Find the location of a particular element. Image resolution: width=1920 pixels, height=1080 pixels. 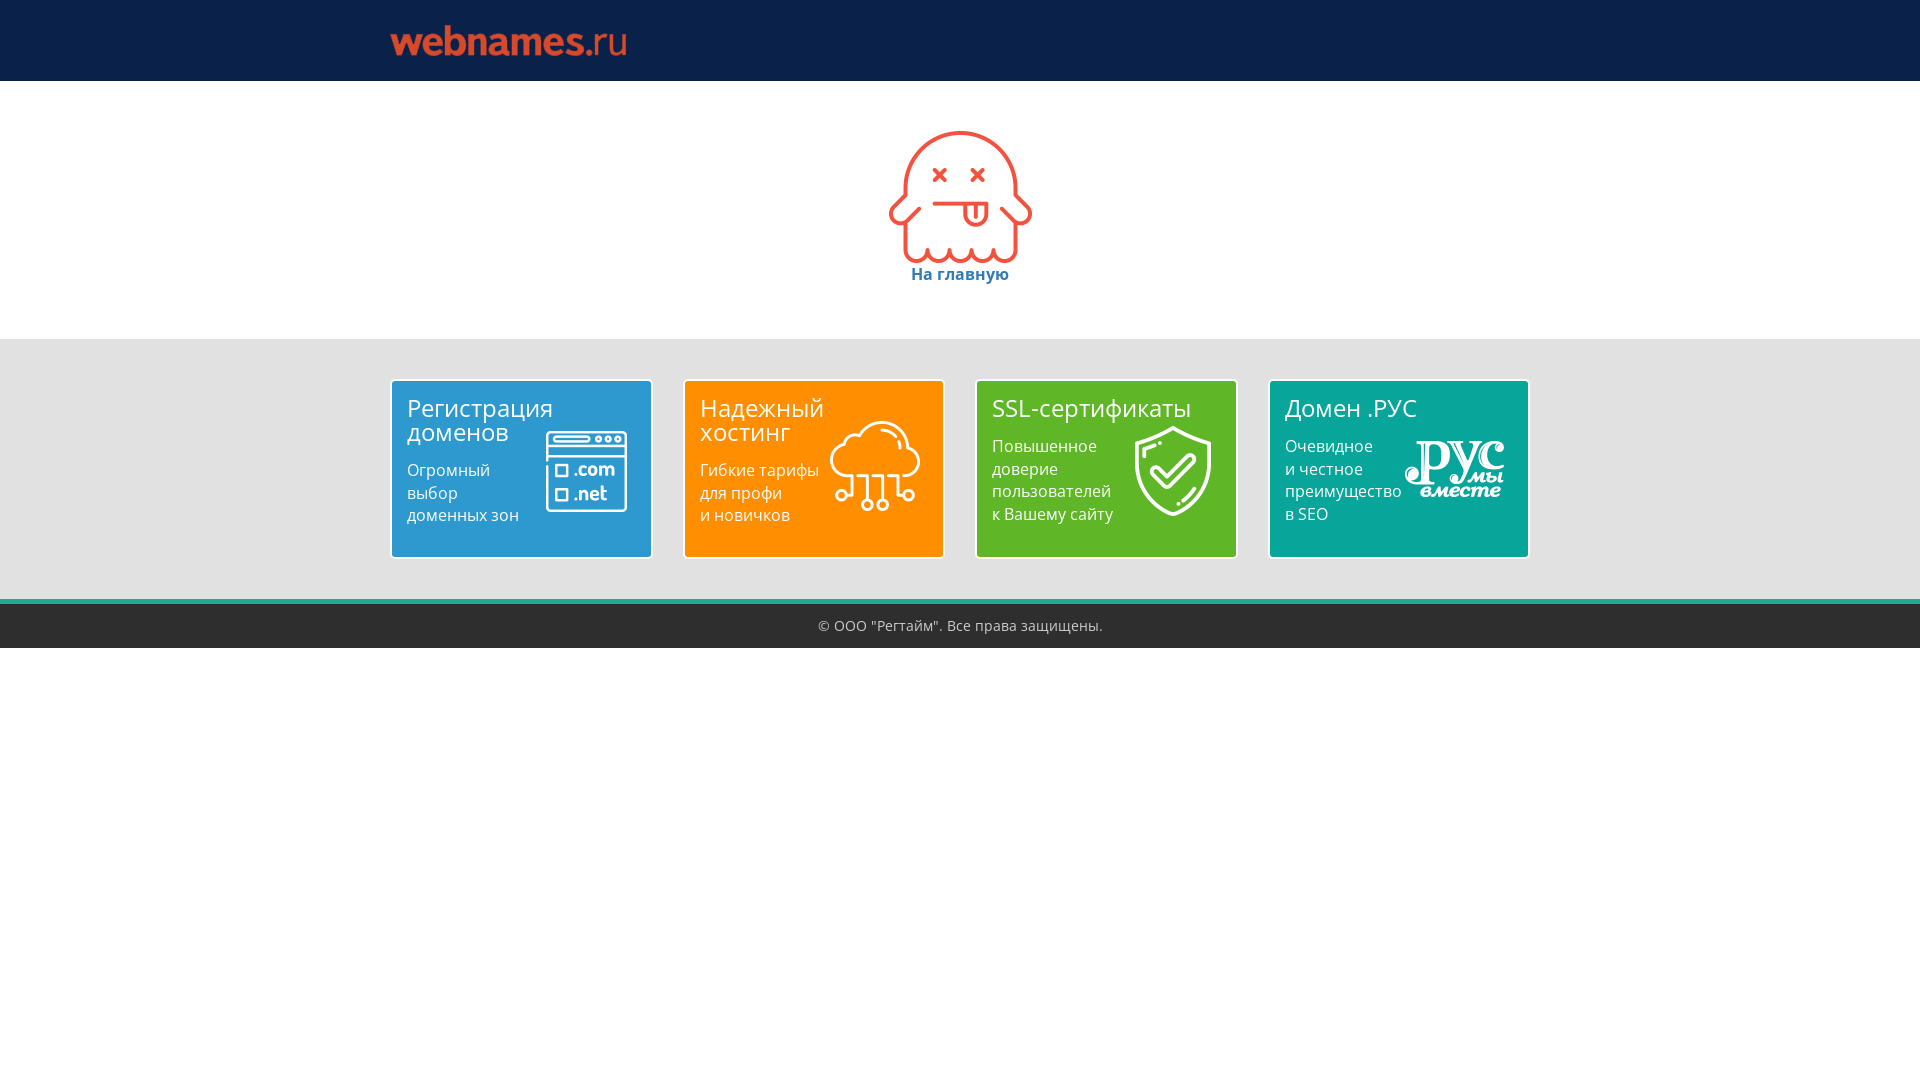

webnames.ru is located at coordinates (508, 40).